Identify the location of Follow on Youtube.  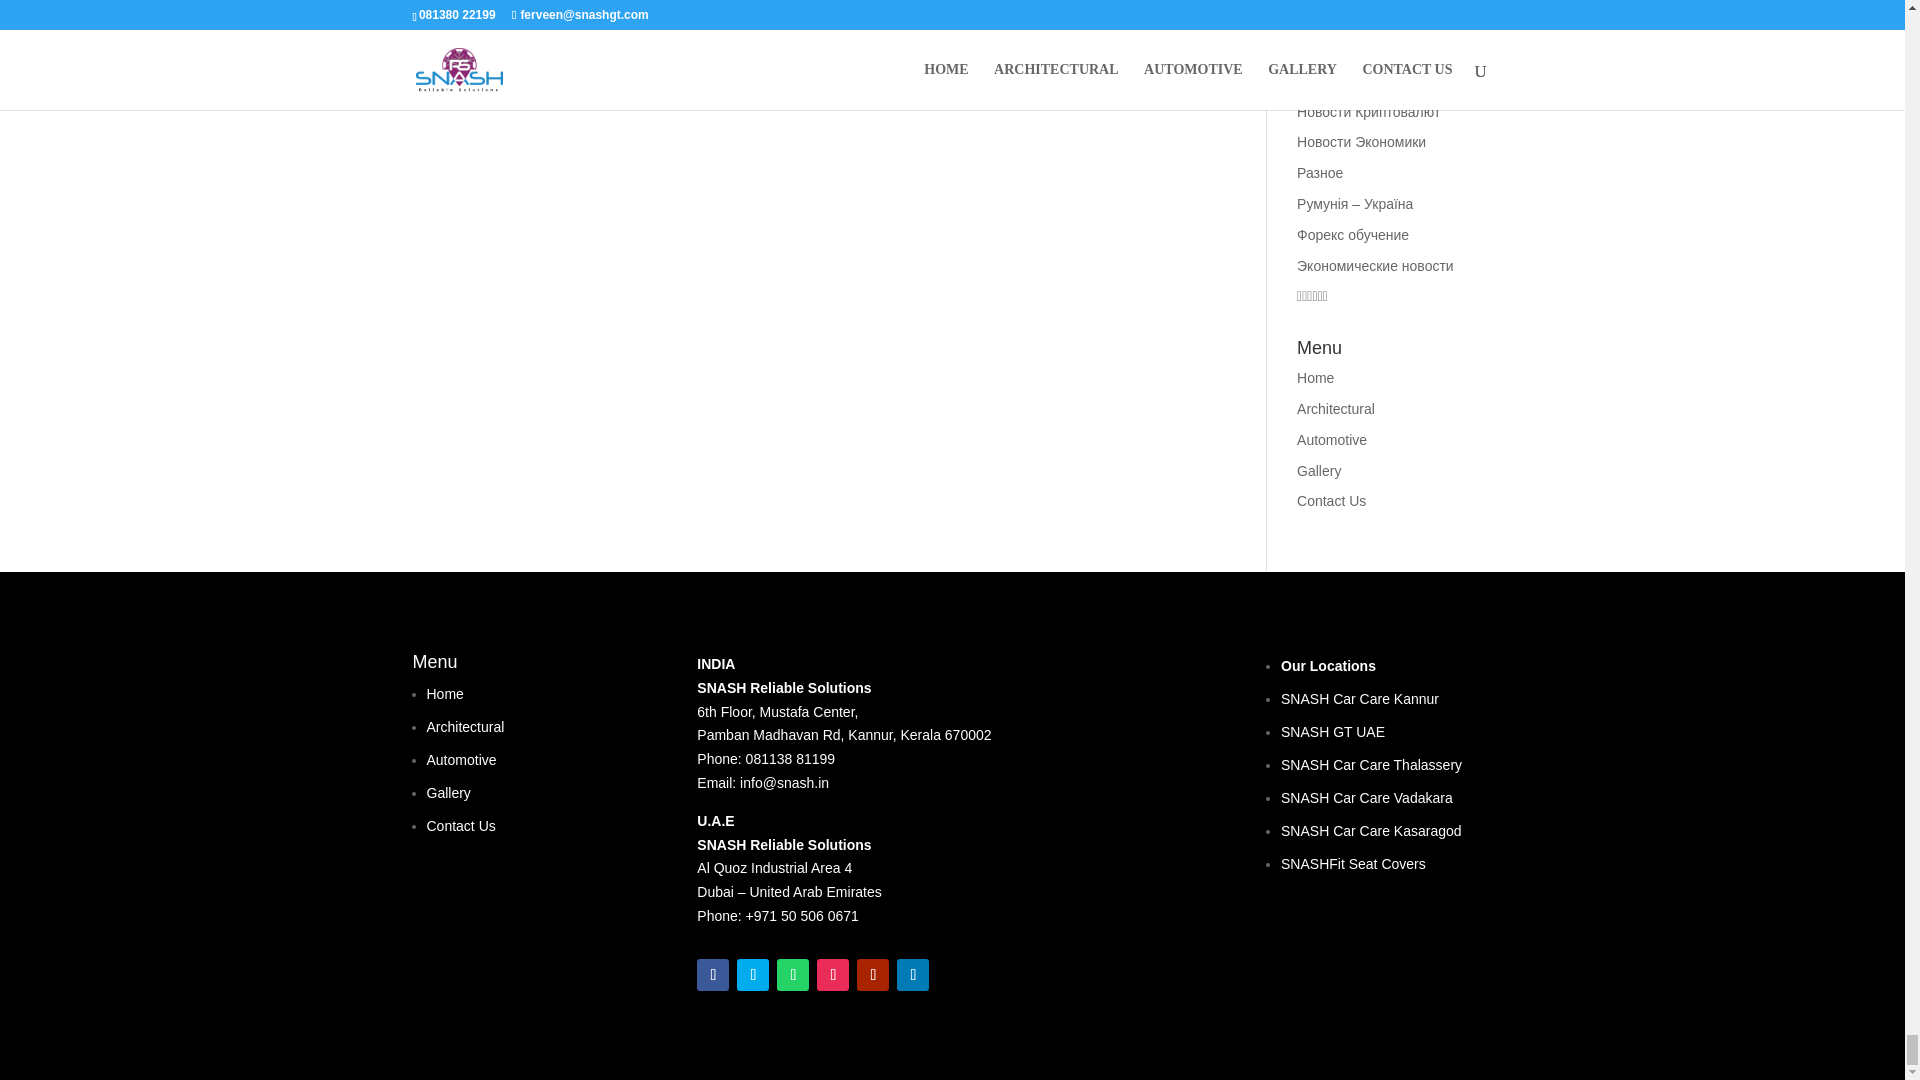
(872, 975).